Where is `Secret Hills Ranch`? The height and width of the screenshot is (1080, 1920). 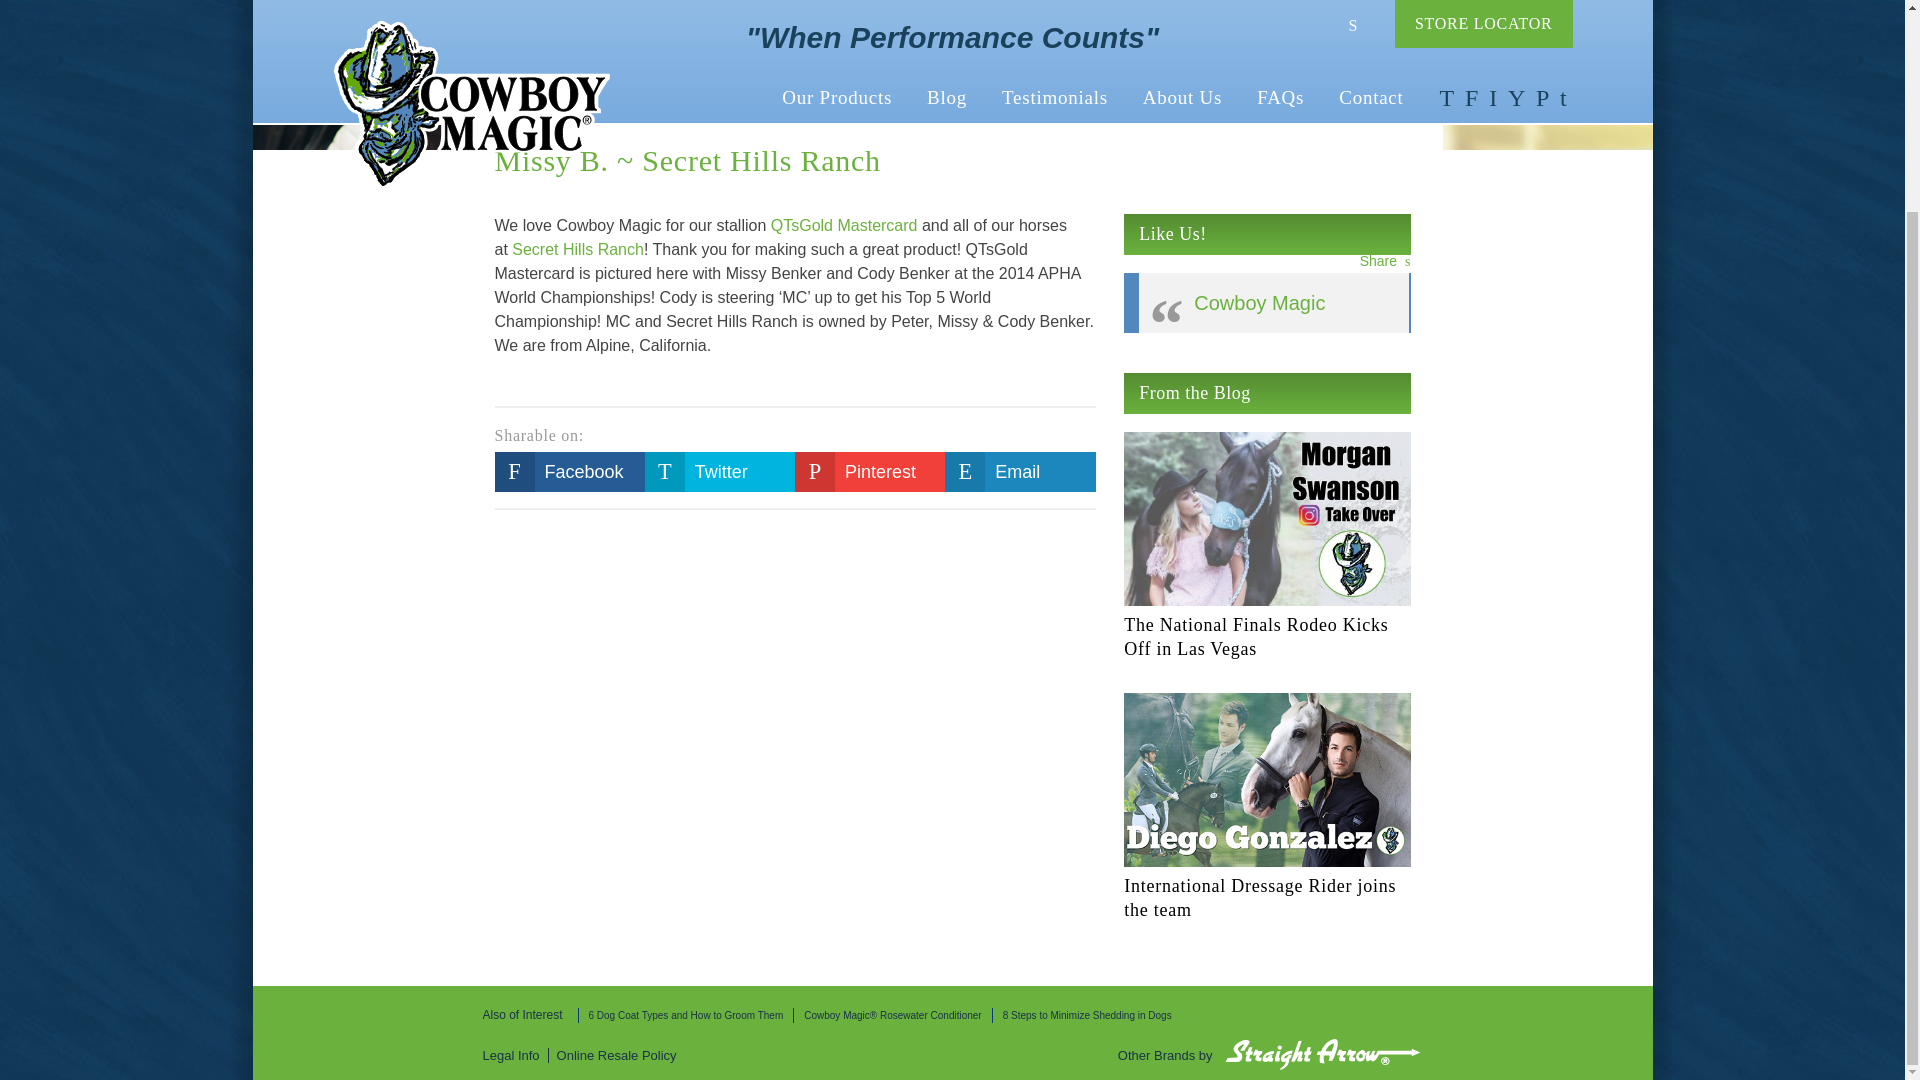 Secret Hills Ranch is located at coordinates (578, 250).